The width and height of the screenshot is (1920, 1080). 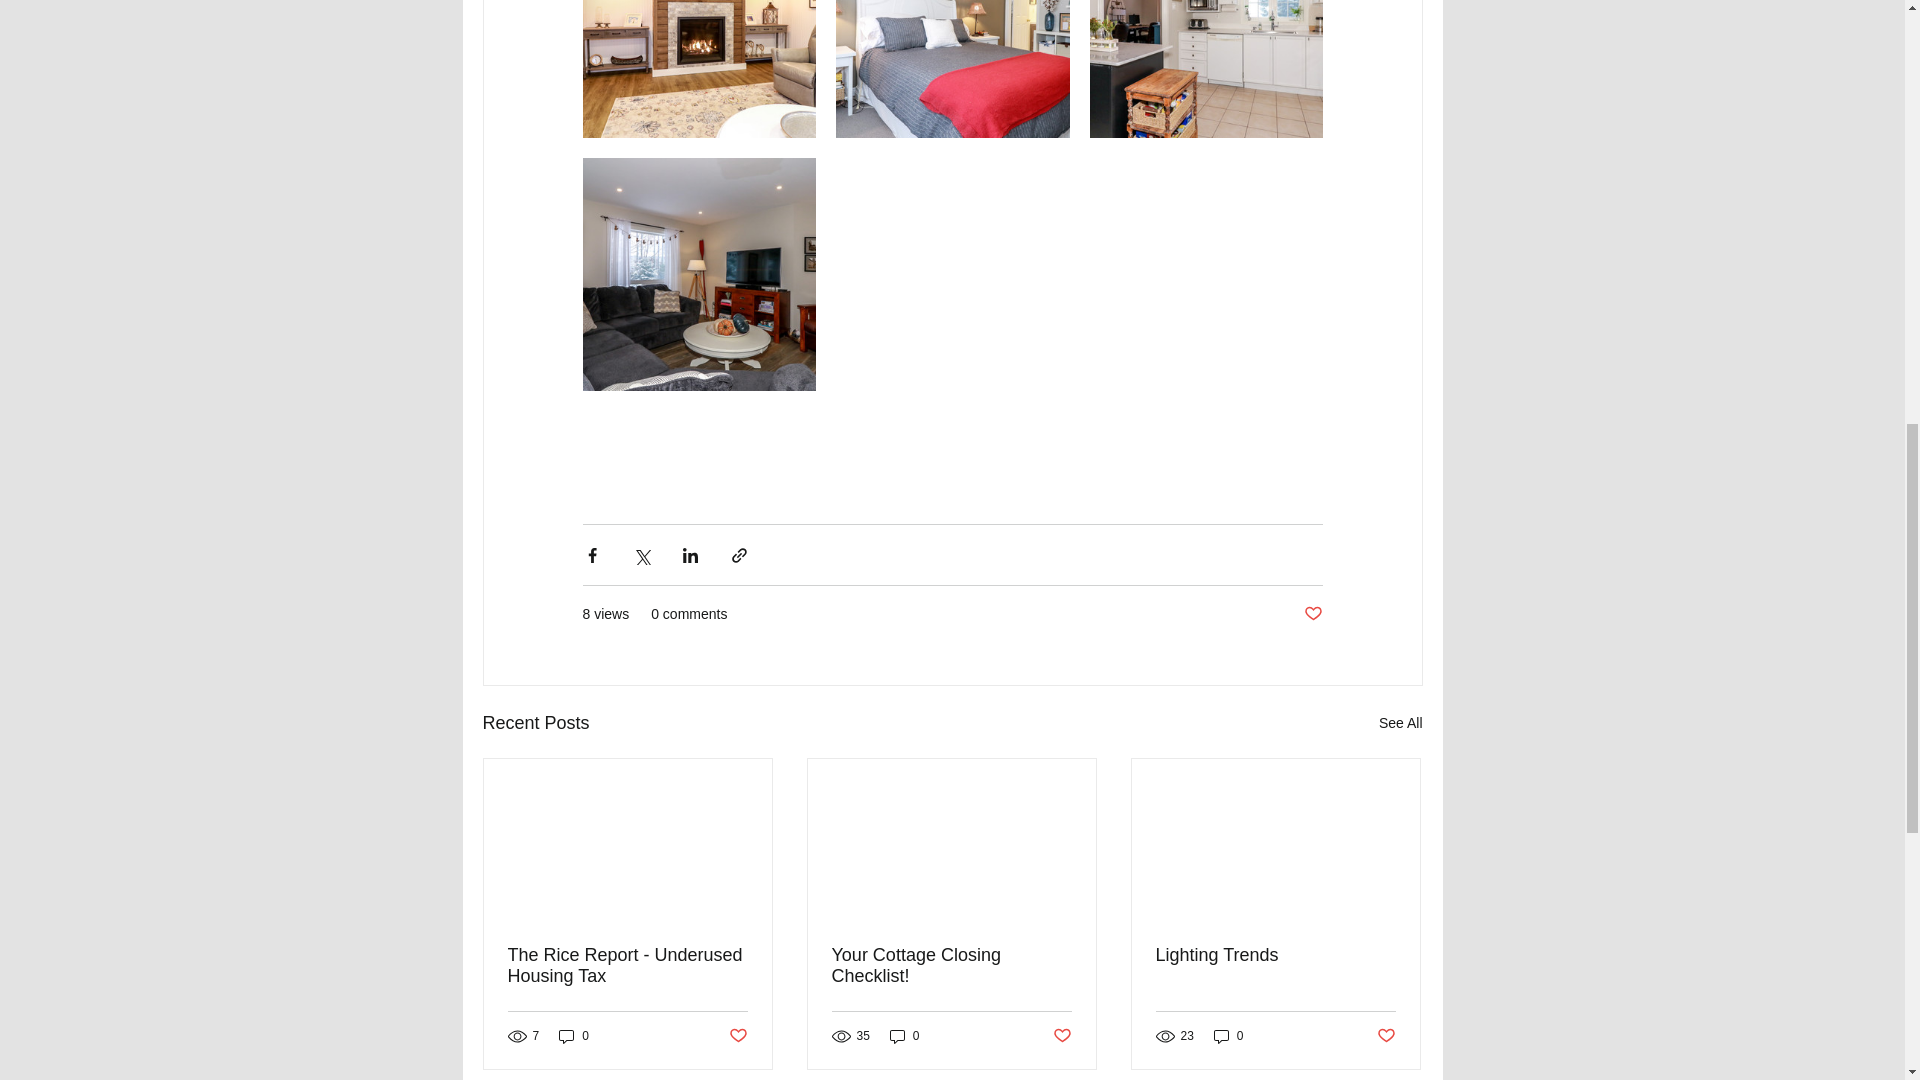 I want to click on The Rice Report - Underused Housing Tax, so click(x=628, y=966).